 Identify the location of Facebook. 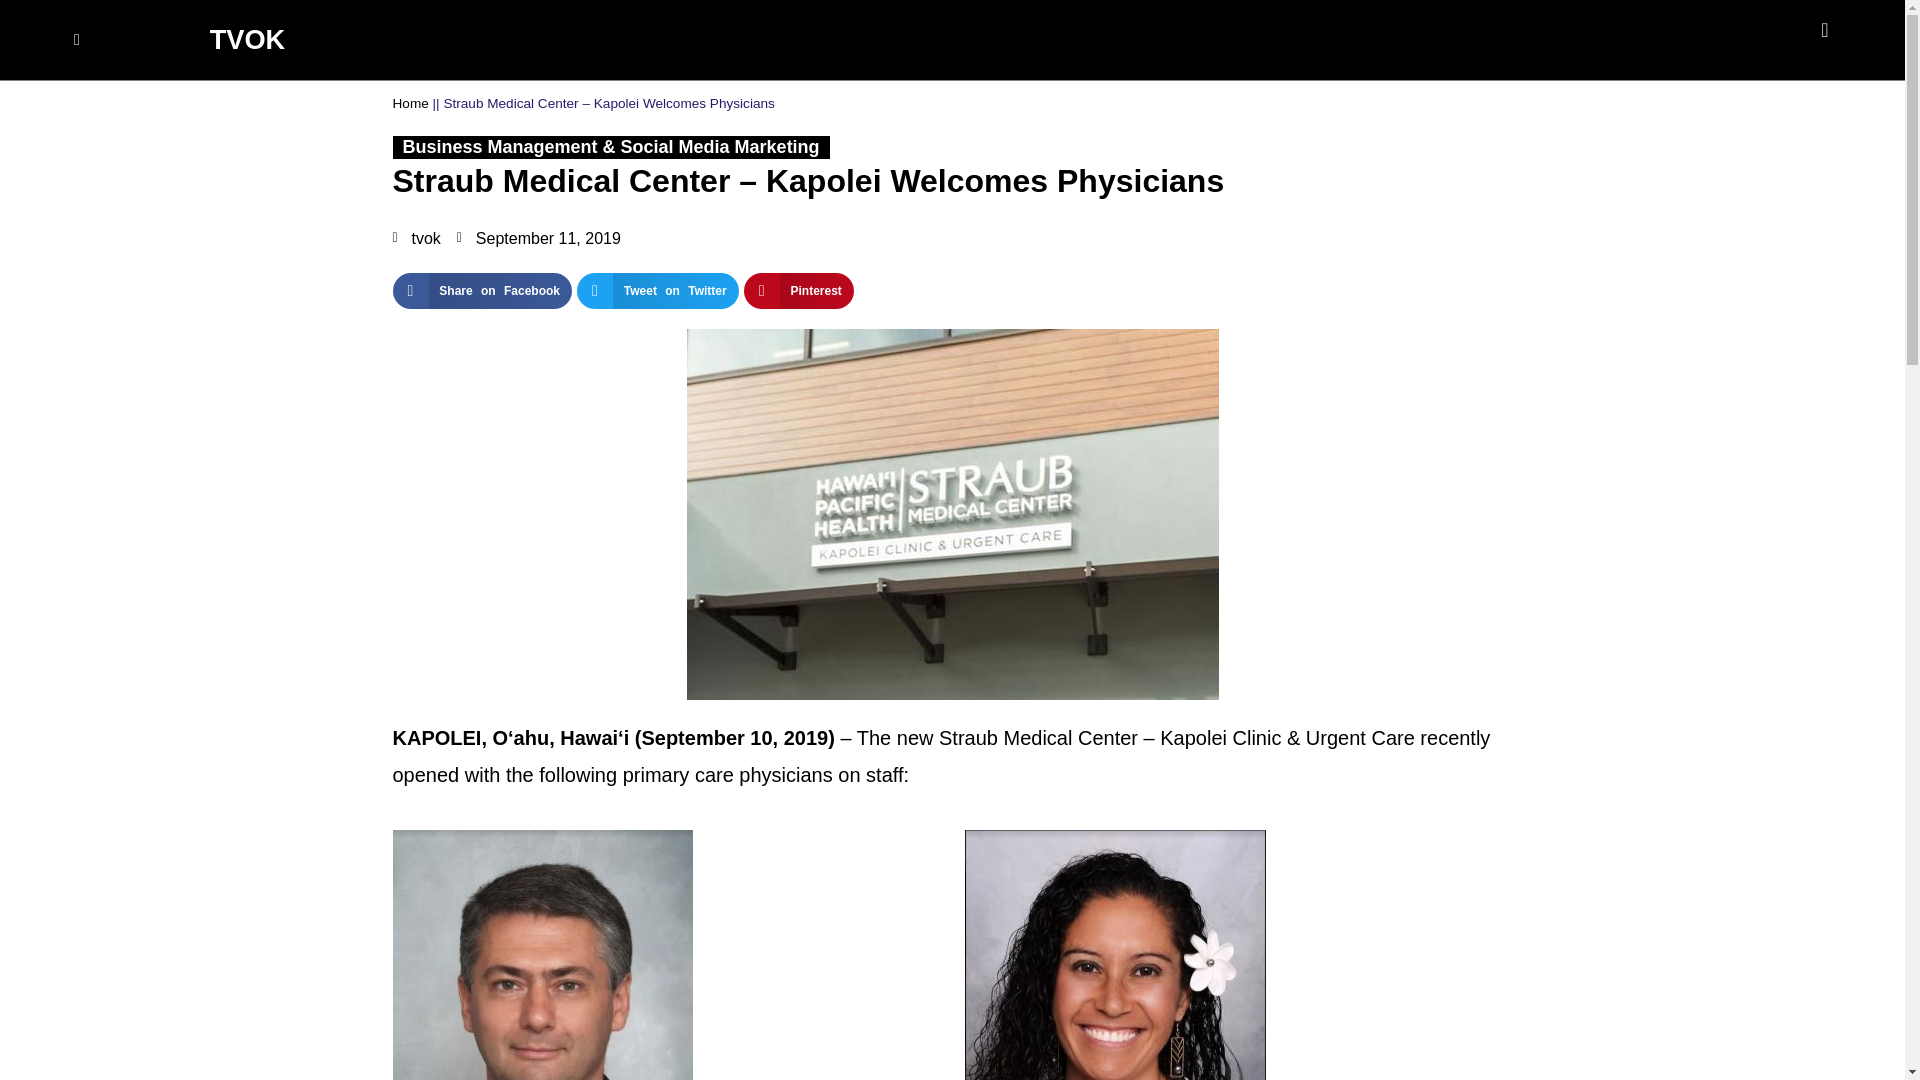
(1834, 40).